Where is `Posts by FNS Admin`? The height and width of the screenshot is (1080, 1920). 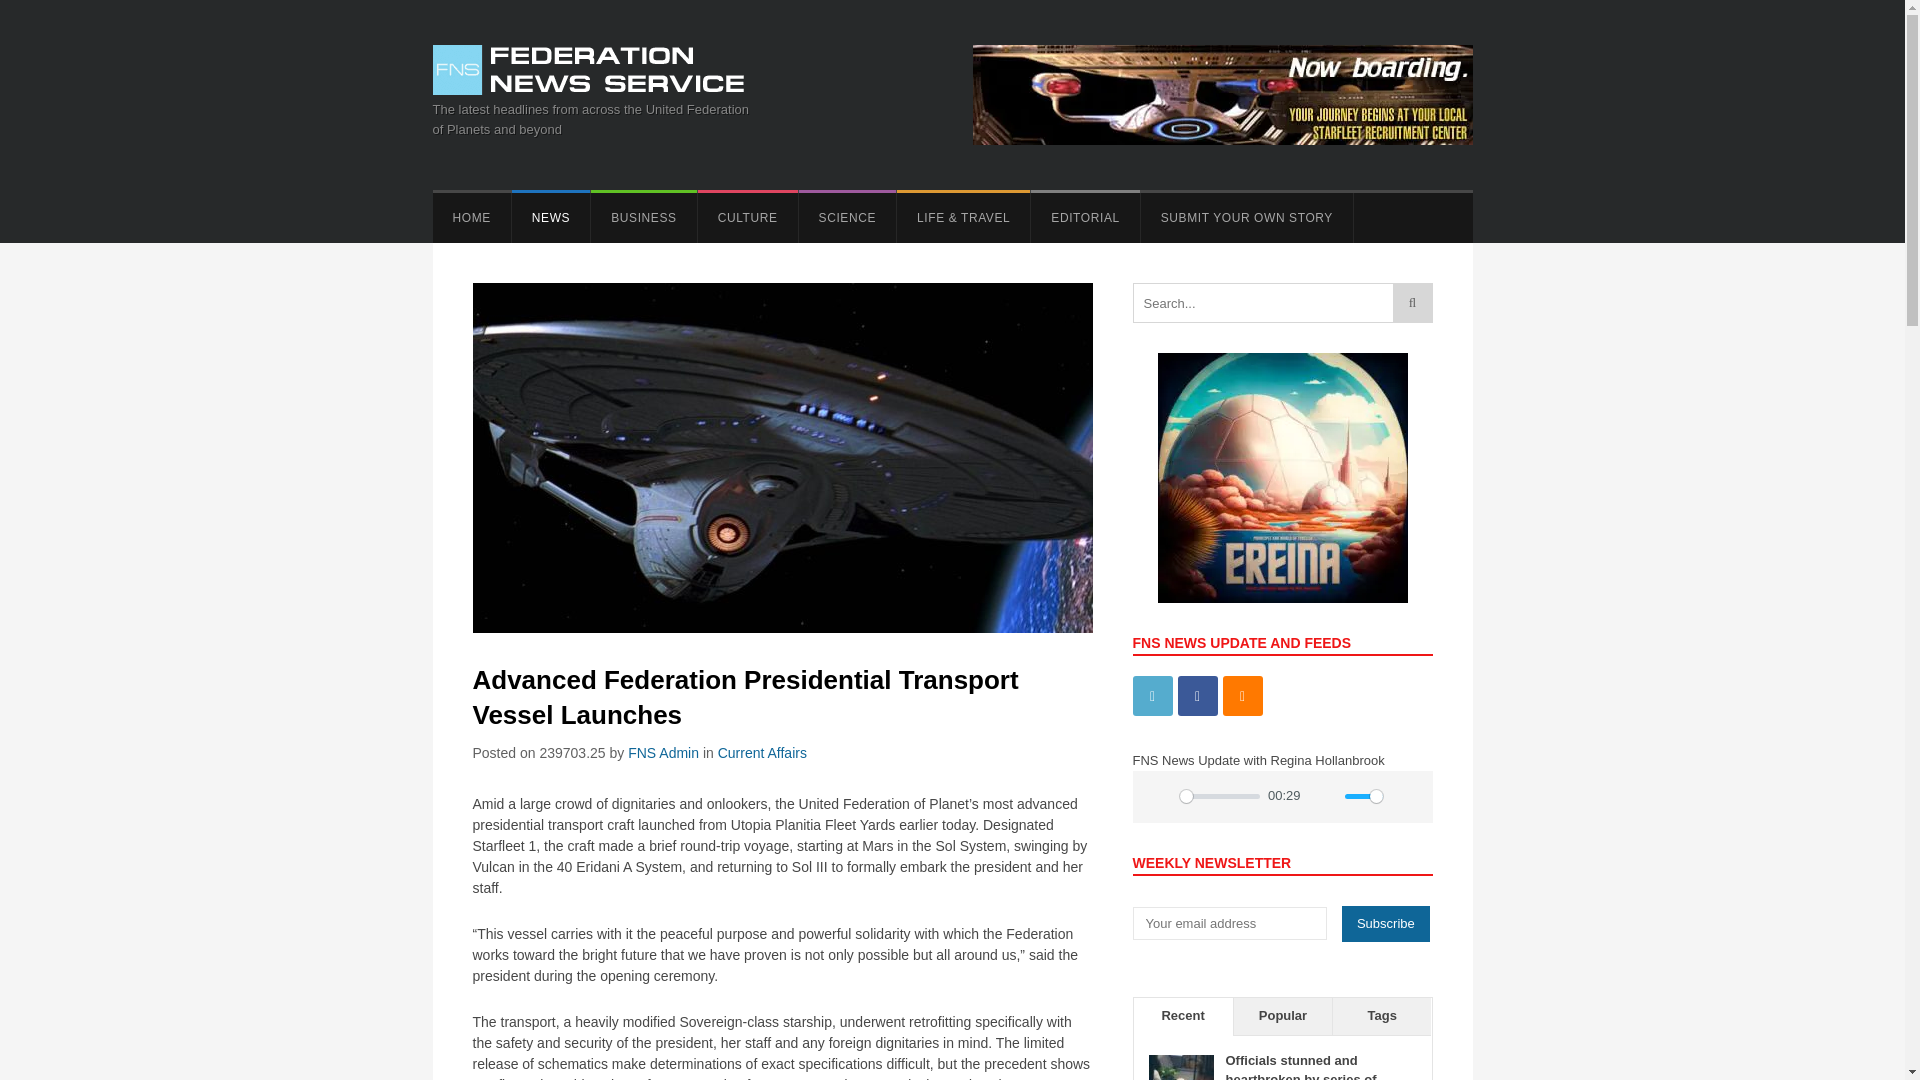 Posts by FNS Admin is located at coordinates (662, 753).